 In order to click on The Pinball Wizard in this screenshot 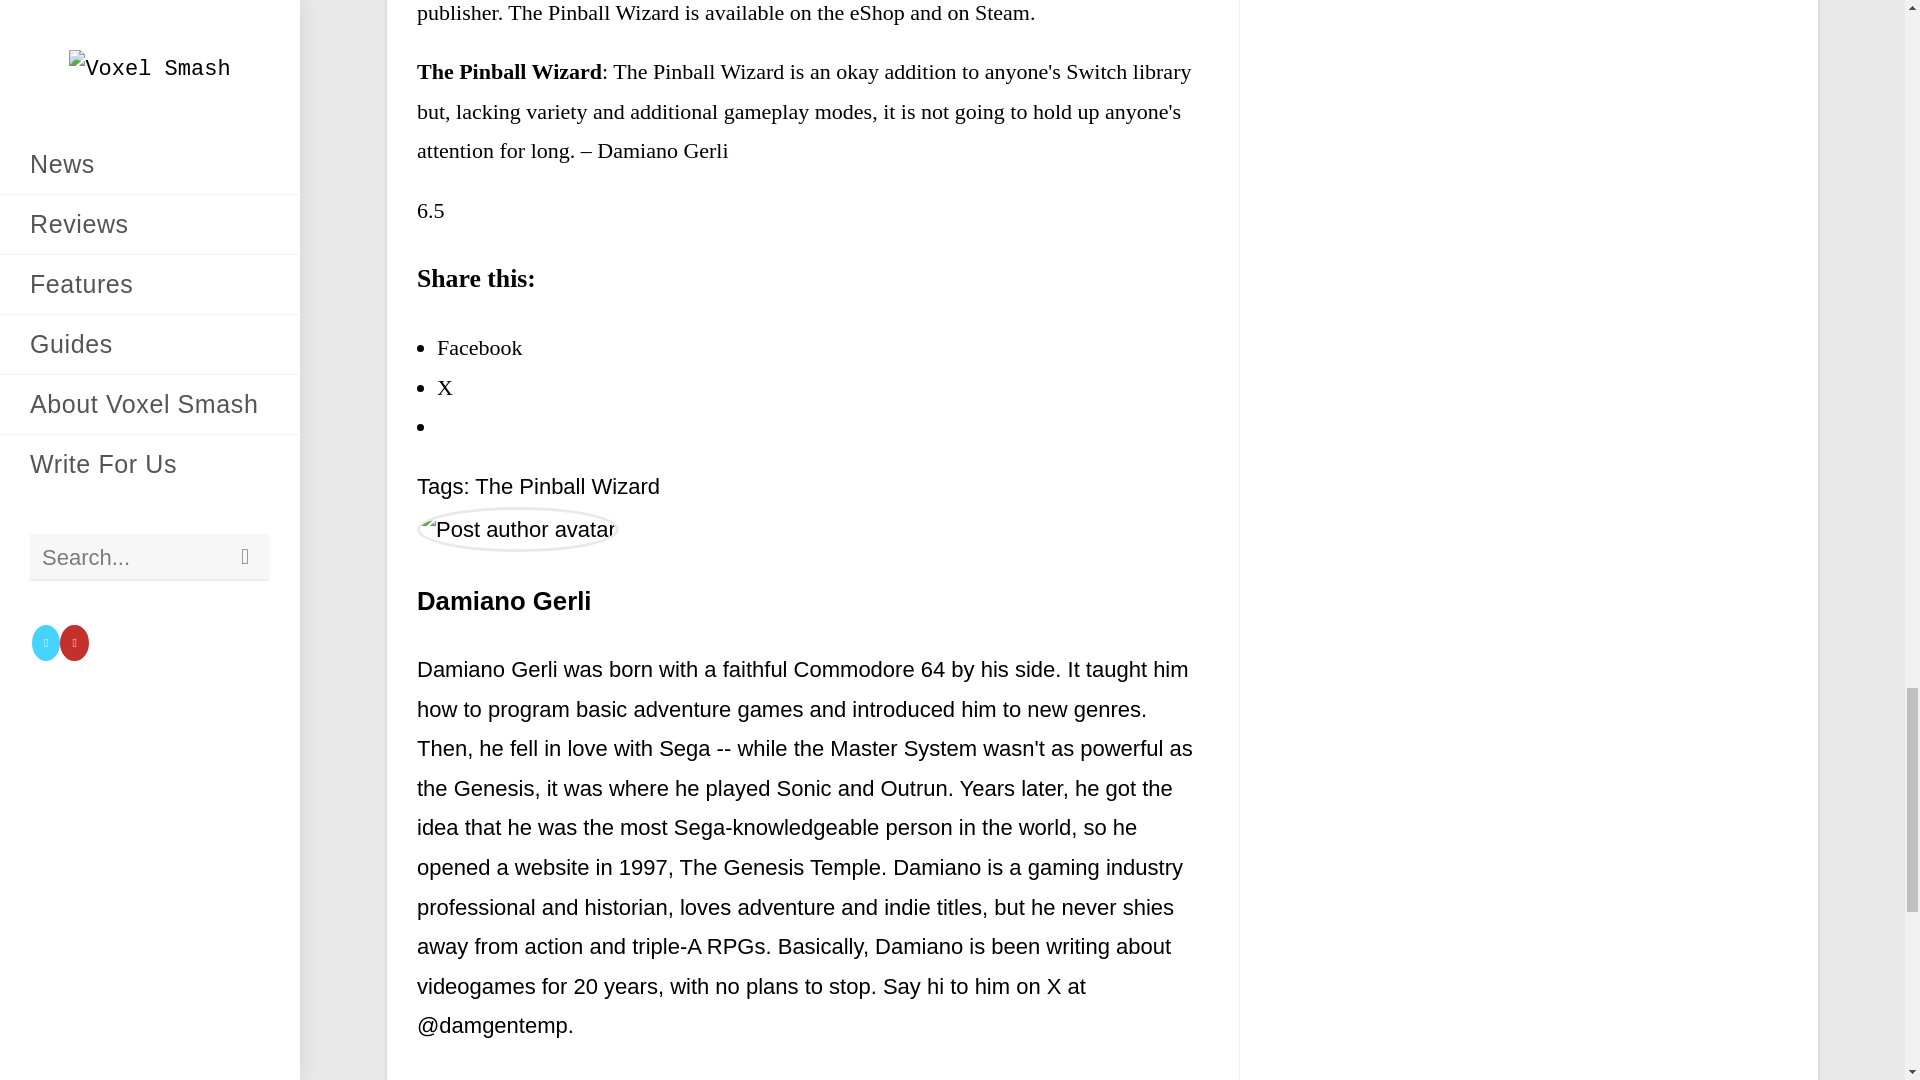, I will do `click(567, 486)`.